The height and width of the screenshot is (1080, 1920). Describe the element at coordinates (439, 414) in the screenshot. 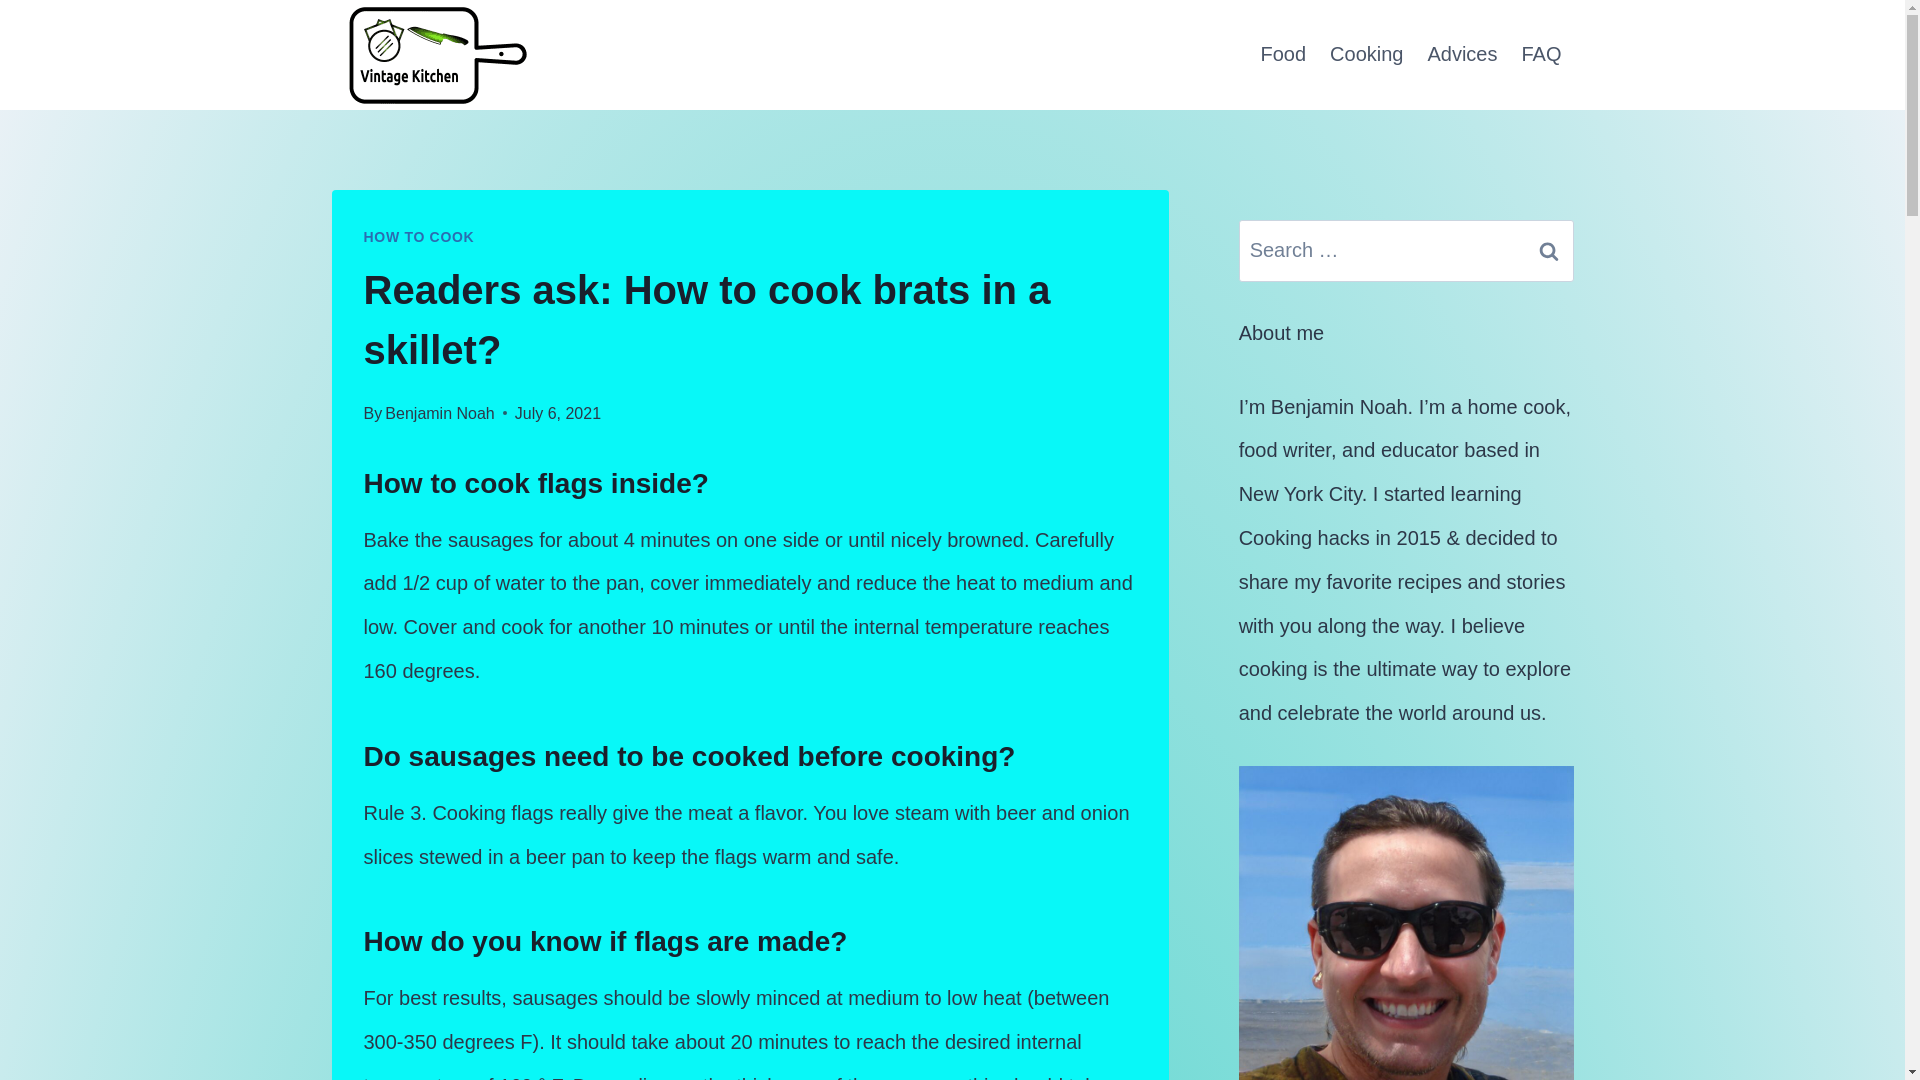

I see `Benjamin Noah` at that location.